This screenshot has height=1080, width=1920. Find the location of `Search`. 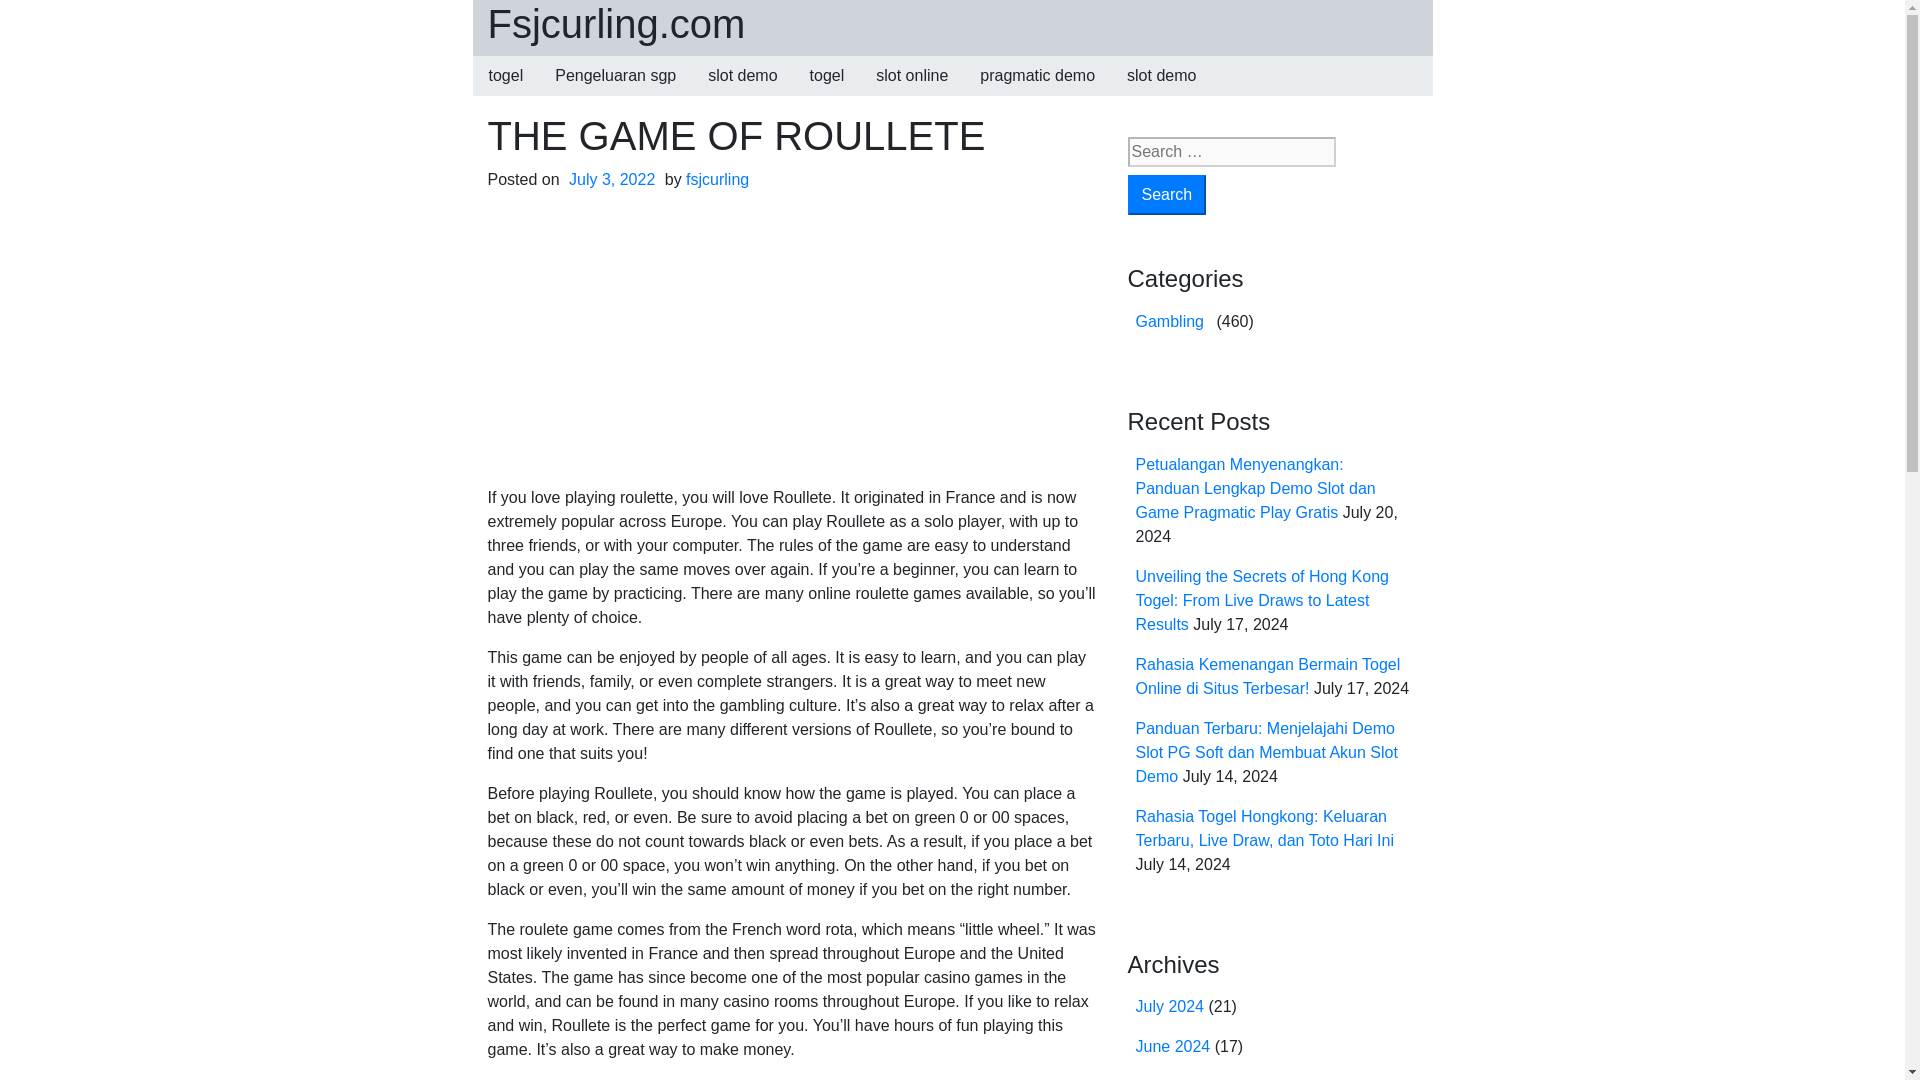

Search is located at coordinates (1168, 194).